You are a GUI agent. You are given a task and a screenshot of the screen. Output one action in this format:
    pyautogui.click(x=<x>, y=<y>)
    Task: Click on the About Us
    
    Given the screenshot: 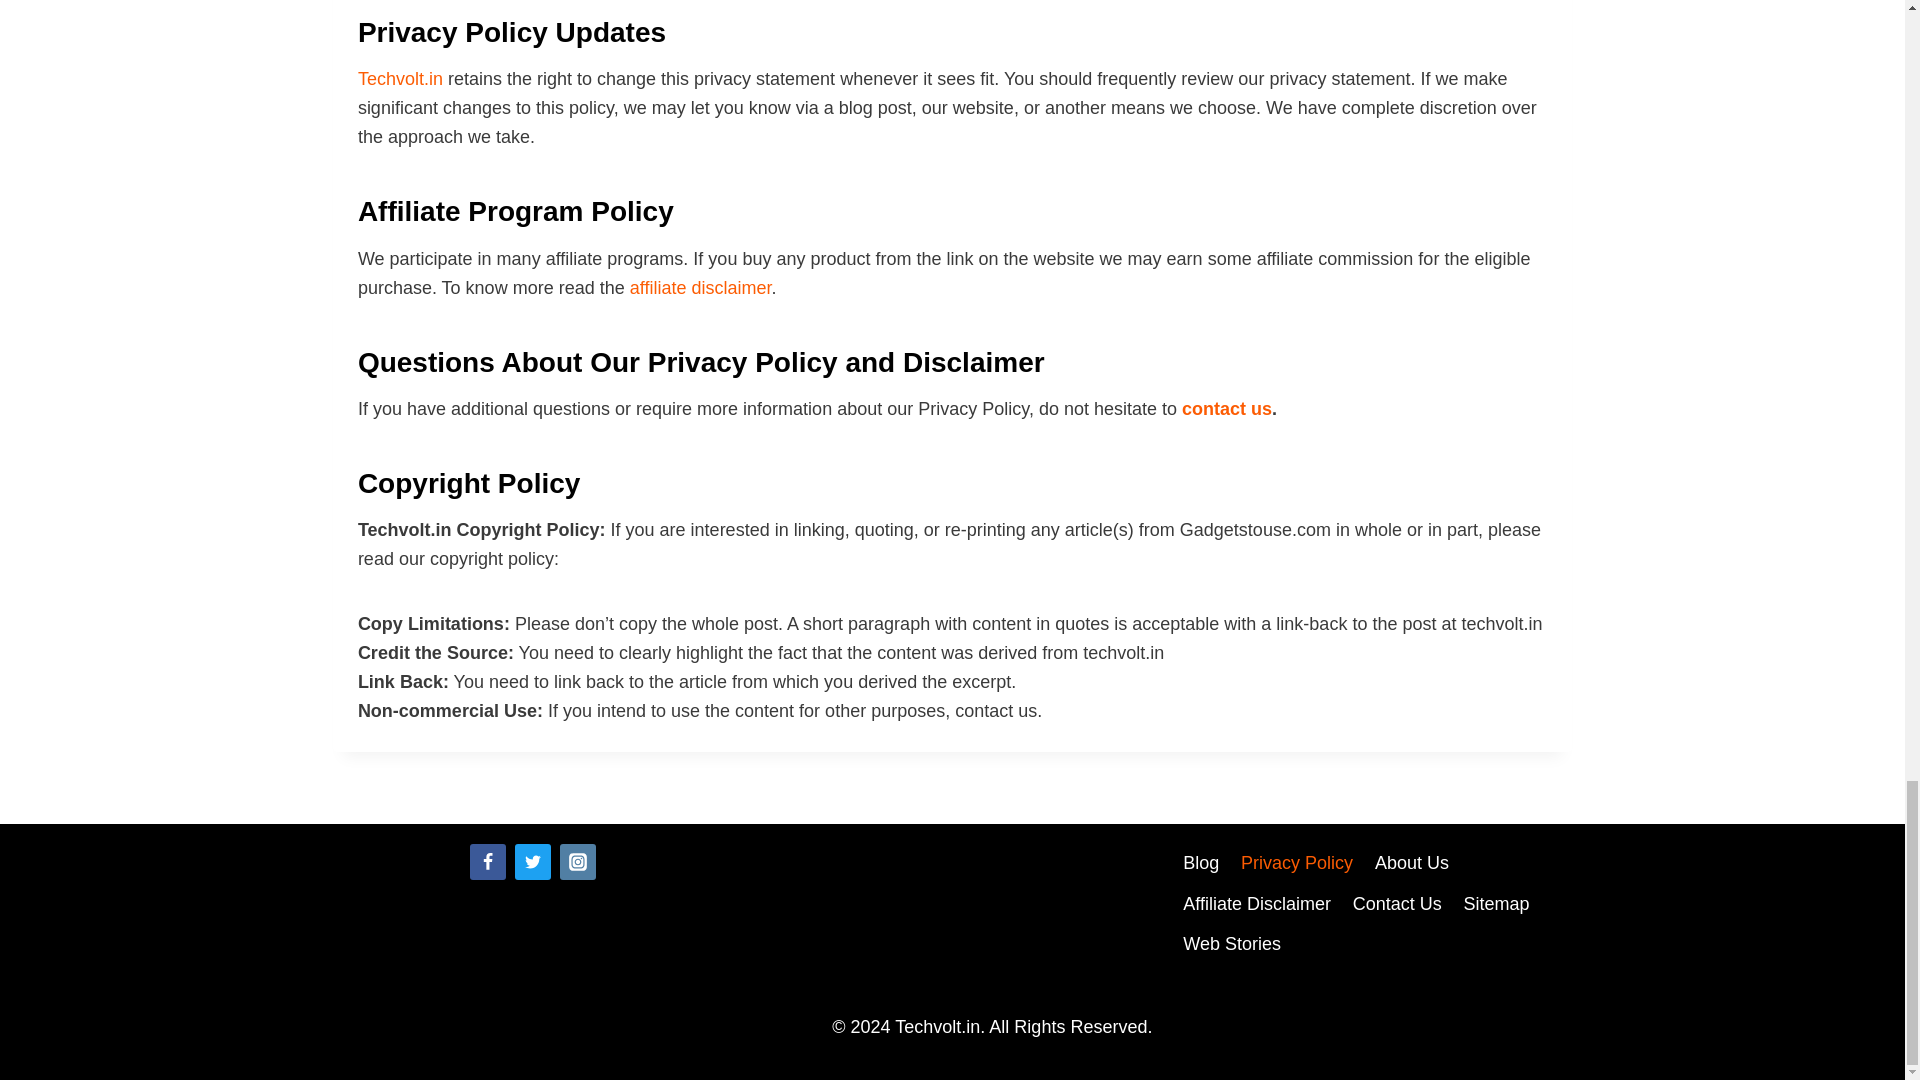 What is the action you would take?
    pyautogui.click(x=1411, y=864)
    